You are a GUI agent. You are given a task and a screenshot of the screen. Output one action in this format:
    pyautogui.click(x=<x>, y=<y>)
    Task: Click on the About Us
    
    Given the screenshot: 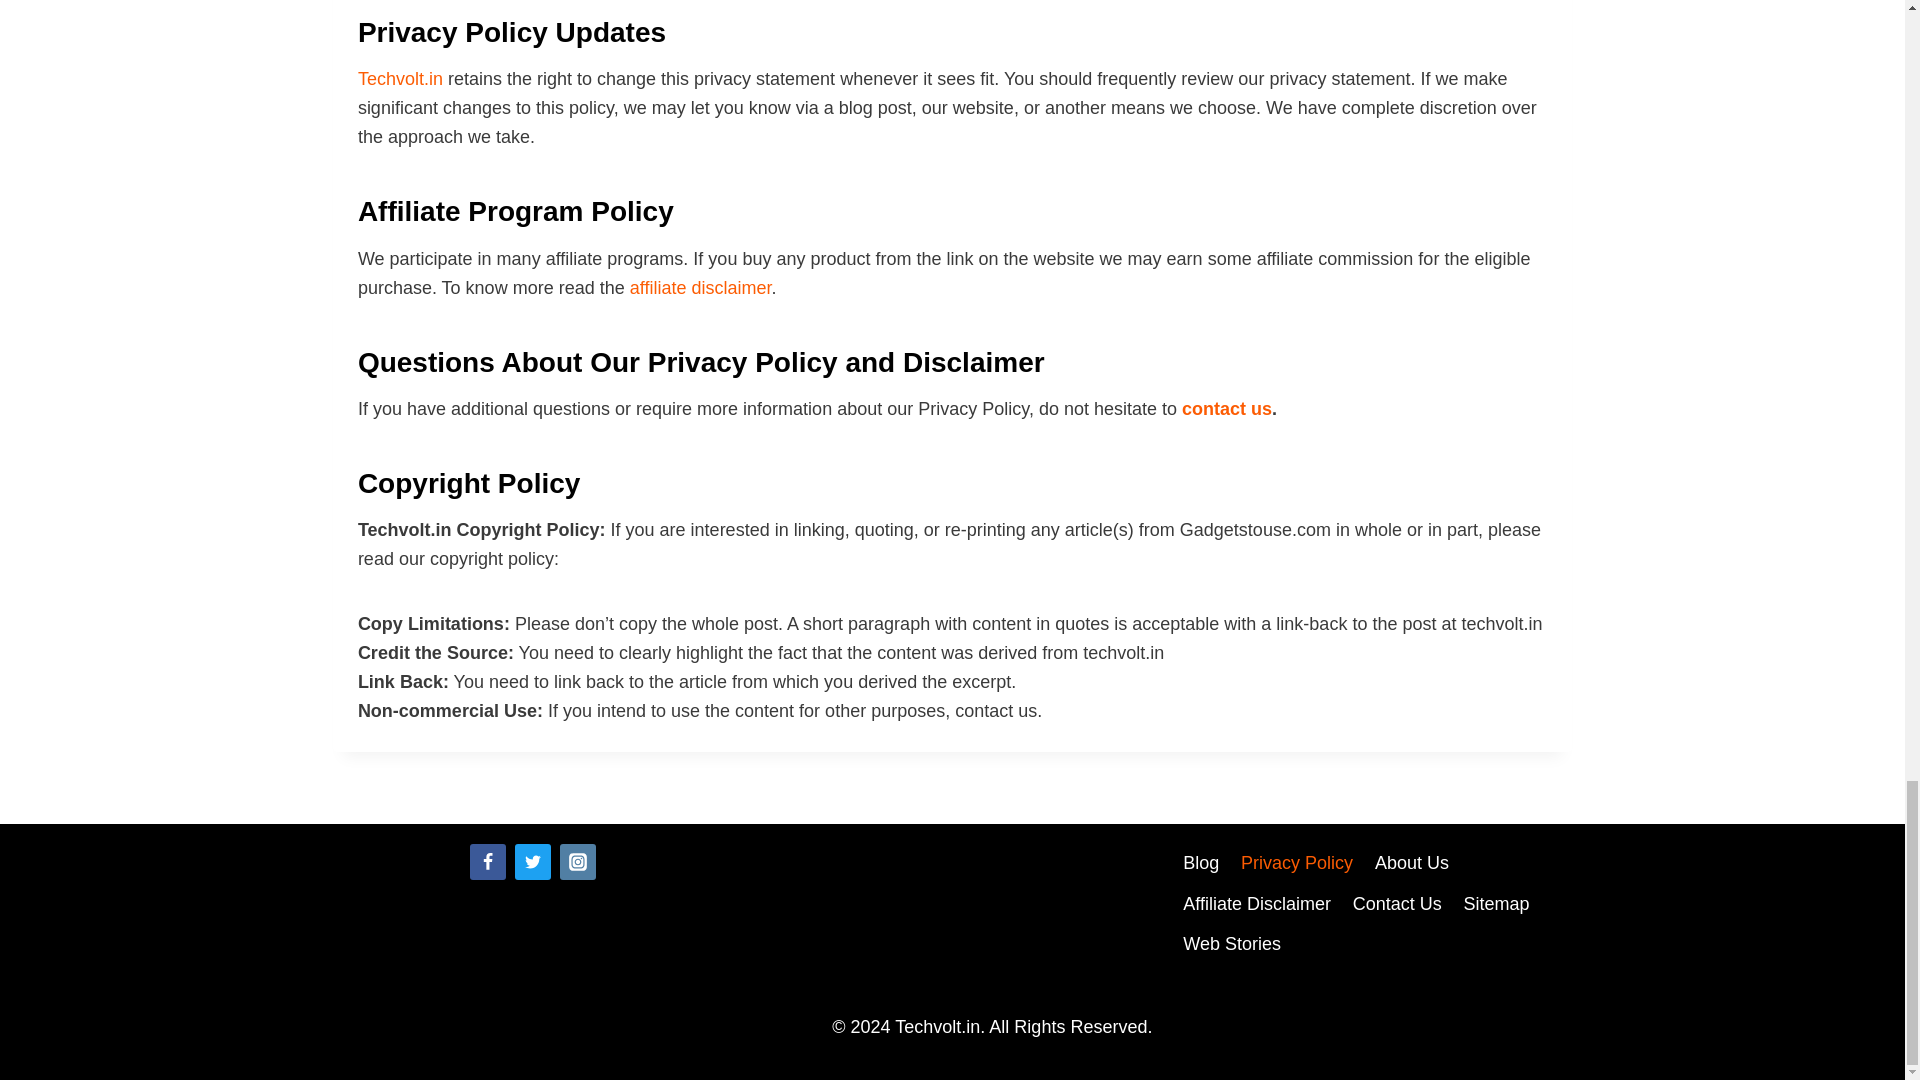 What is the action you would take?
    pyautogui.click(x=1411, y=864)
    